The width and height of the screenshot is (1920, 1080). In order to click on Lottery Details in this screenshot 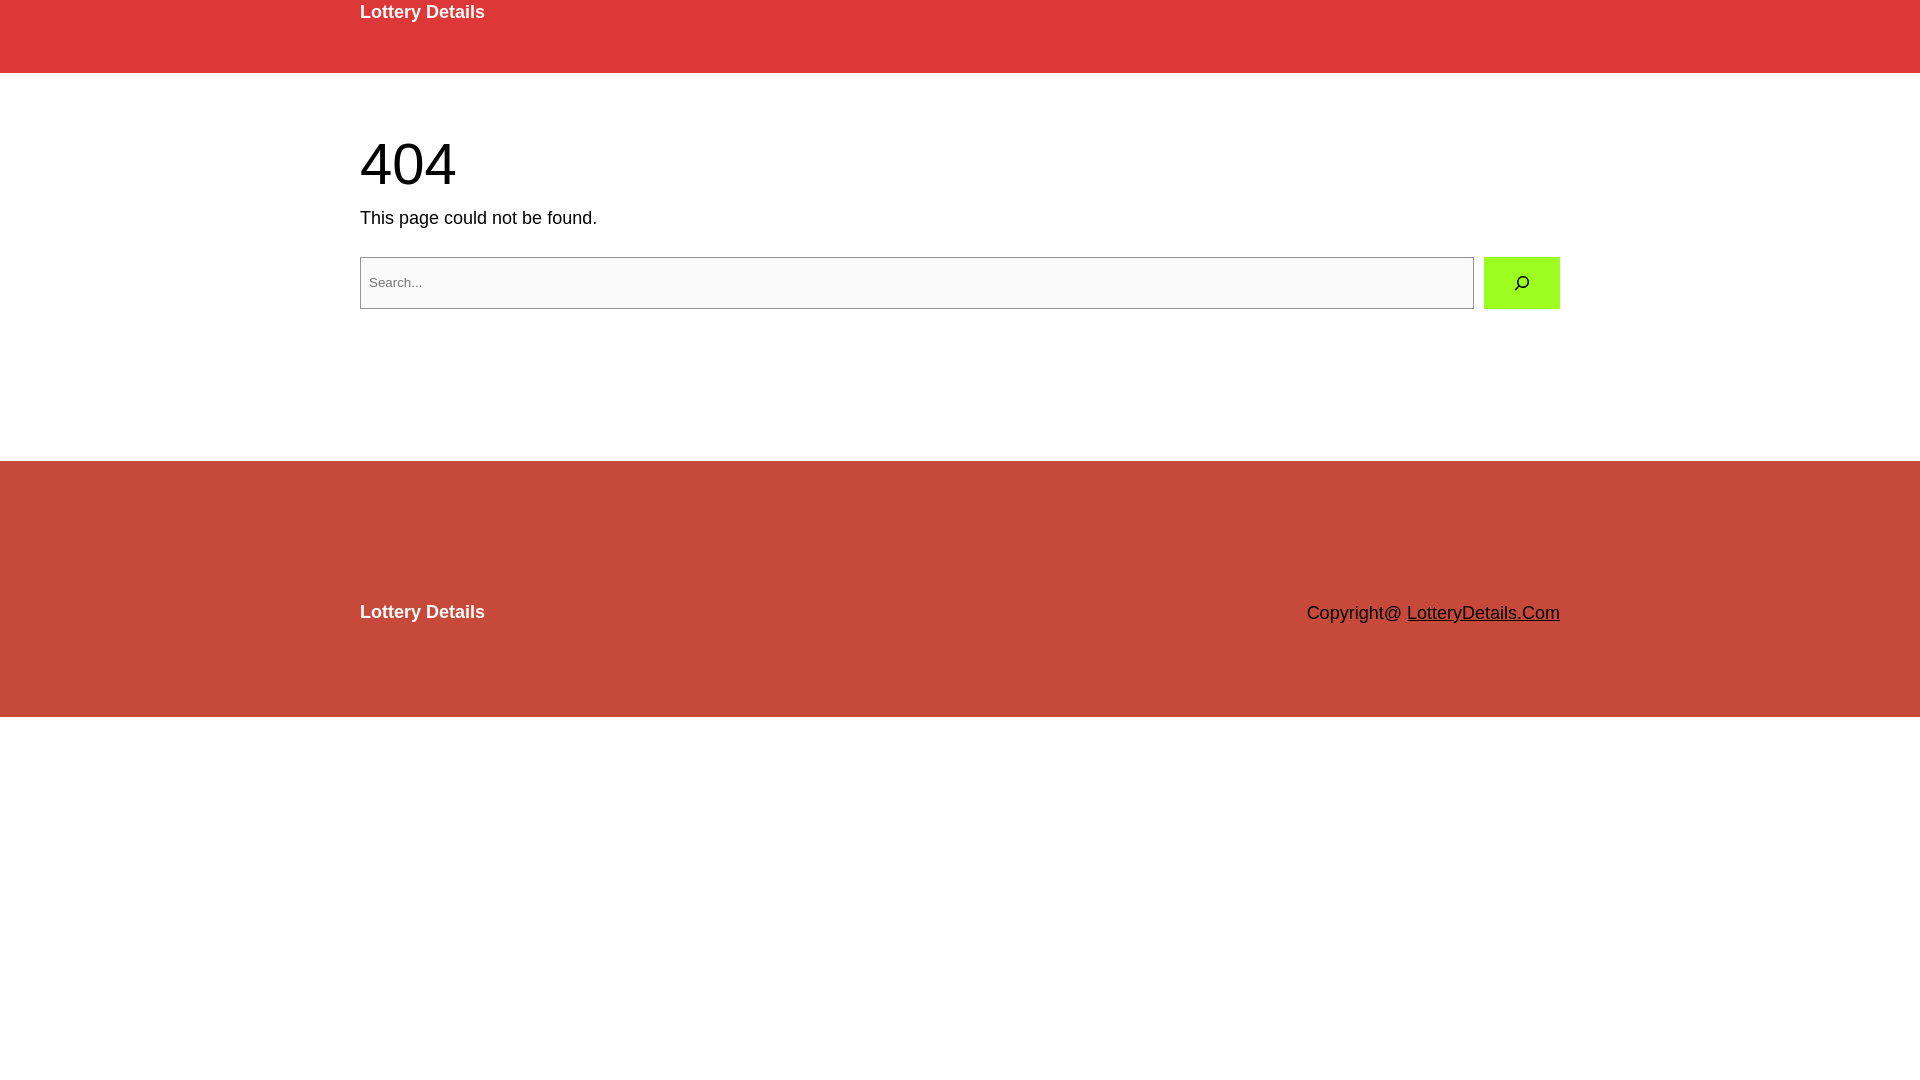, I will do `click(422, 12)`.